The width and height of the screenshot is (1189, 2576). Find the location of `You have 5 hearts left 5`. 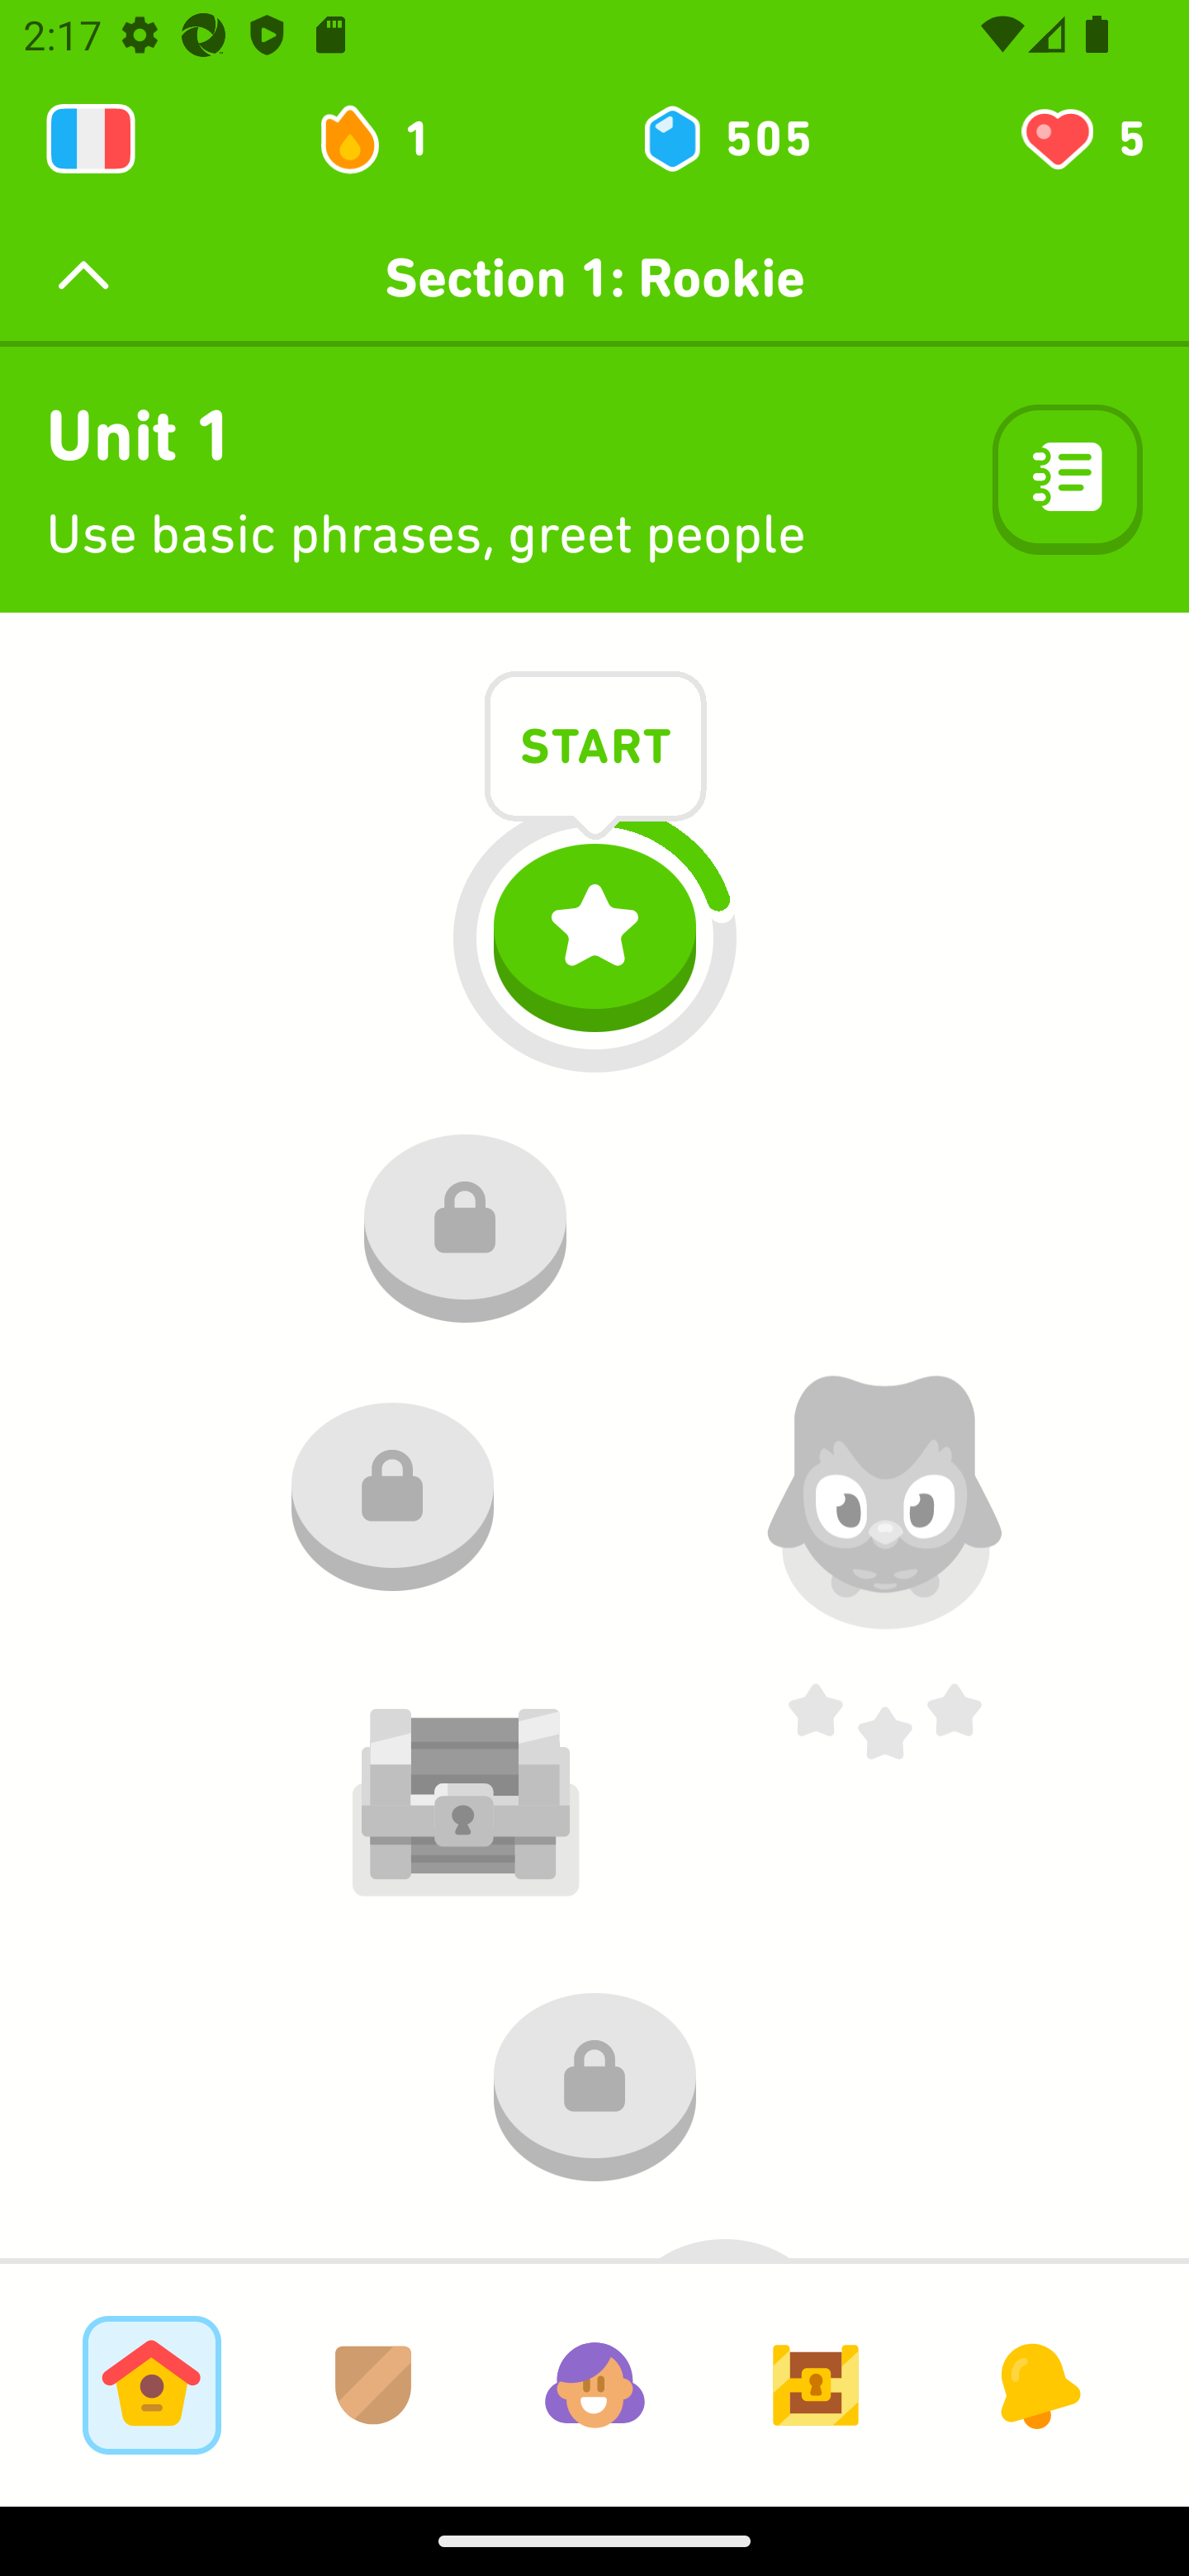

You have 5 hearts left 5 is located at coordinates (1080, 139).